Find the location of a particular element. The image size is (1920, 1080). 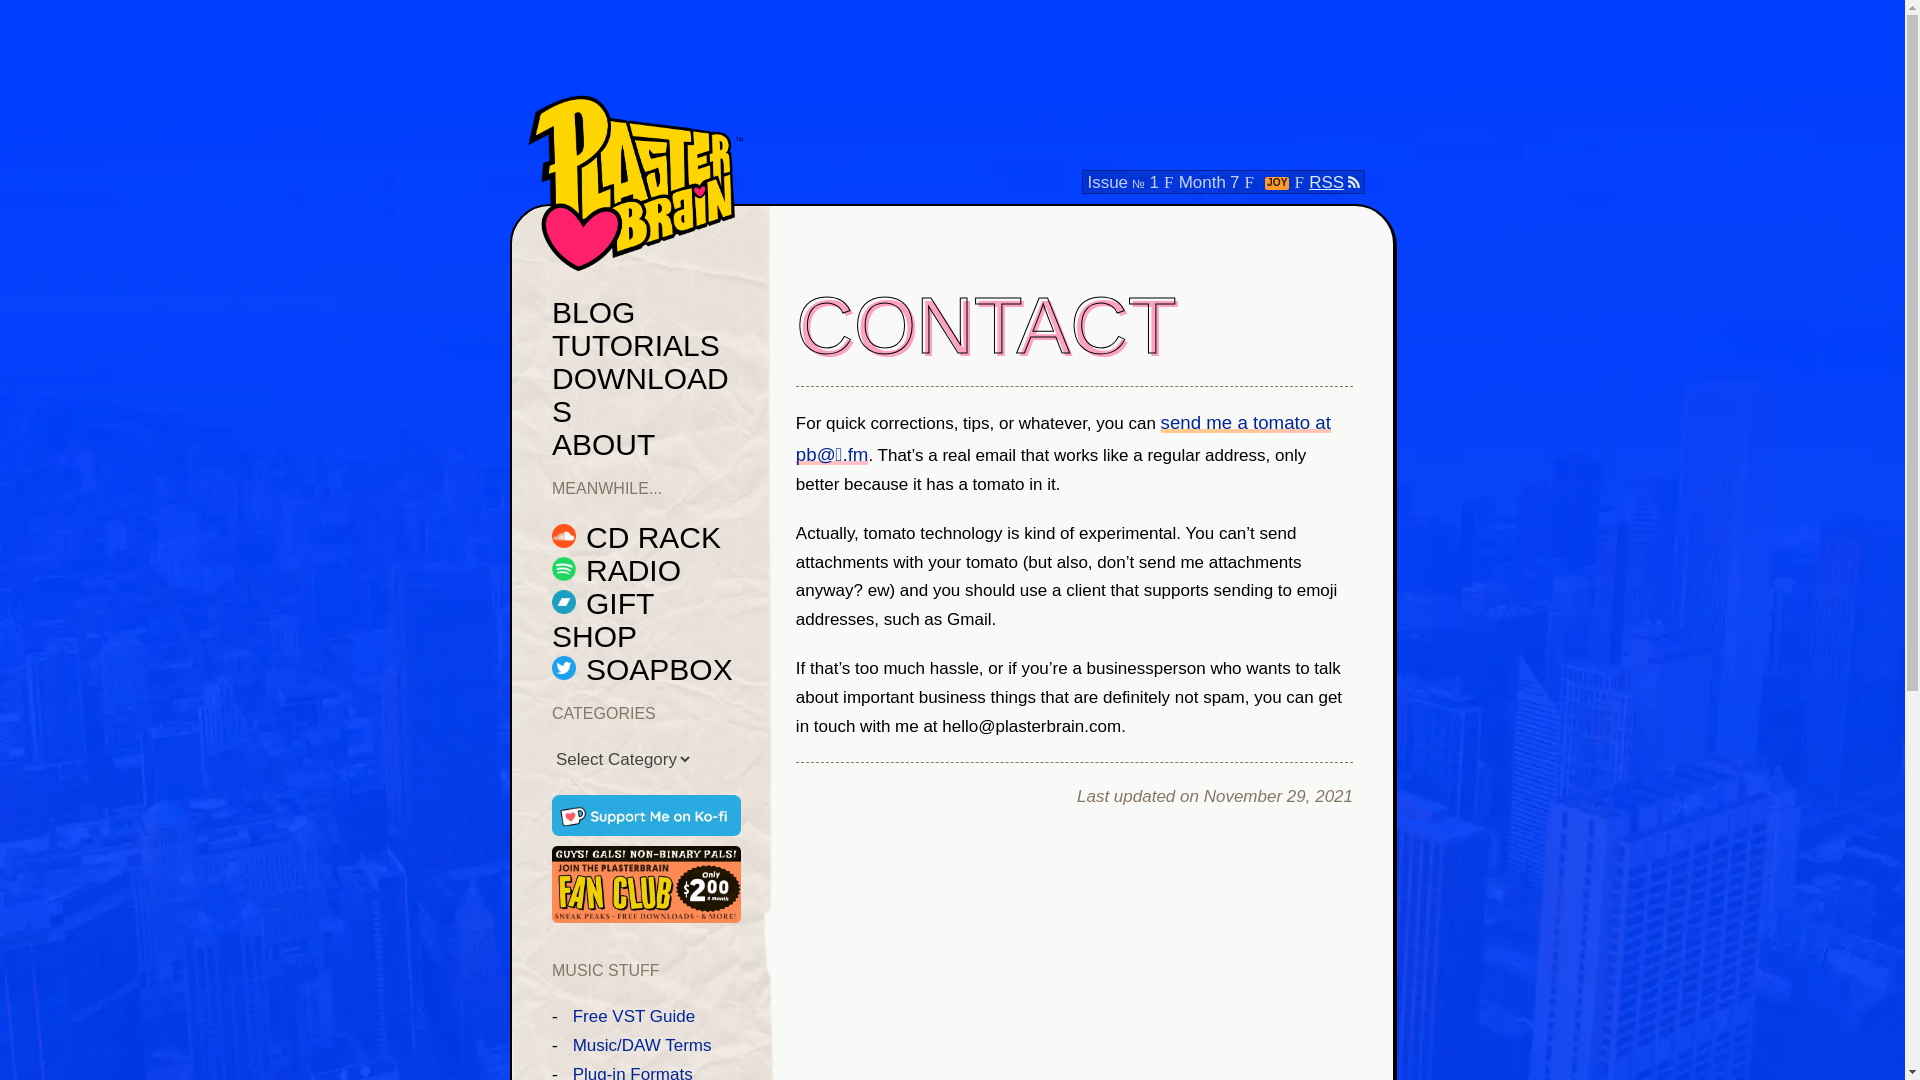

BLOG is located at coordinates (594, 312).